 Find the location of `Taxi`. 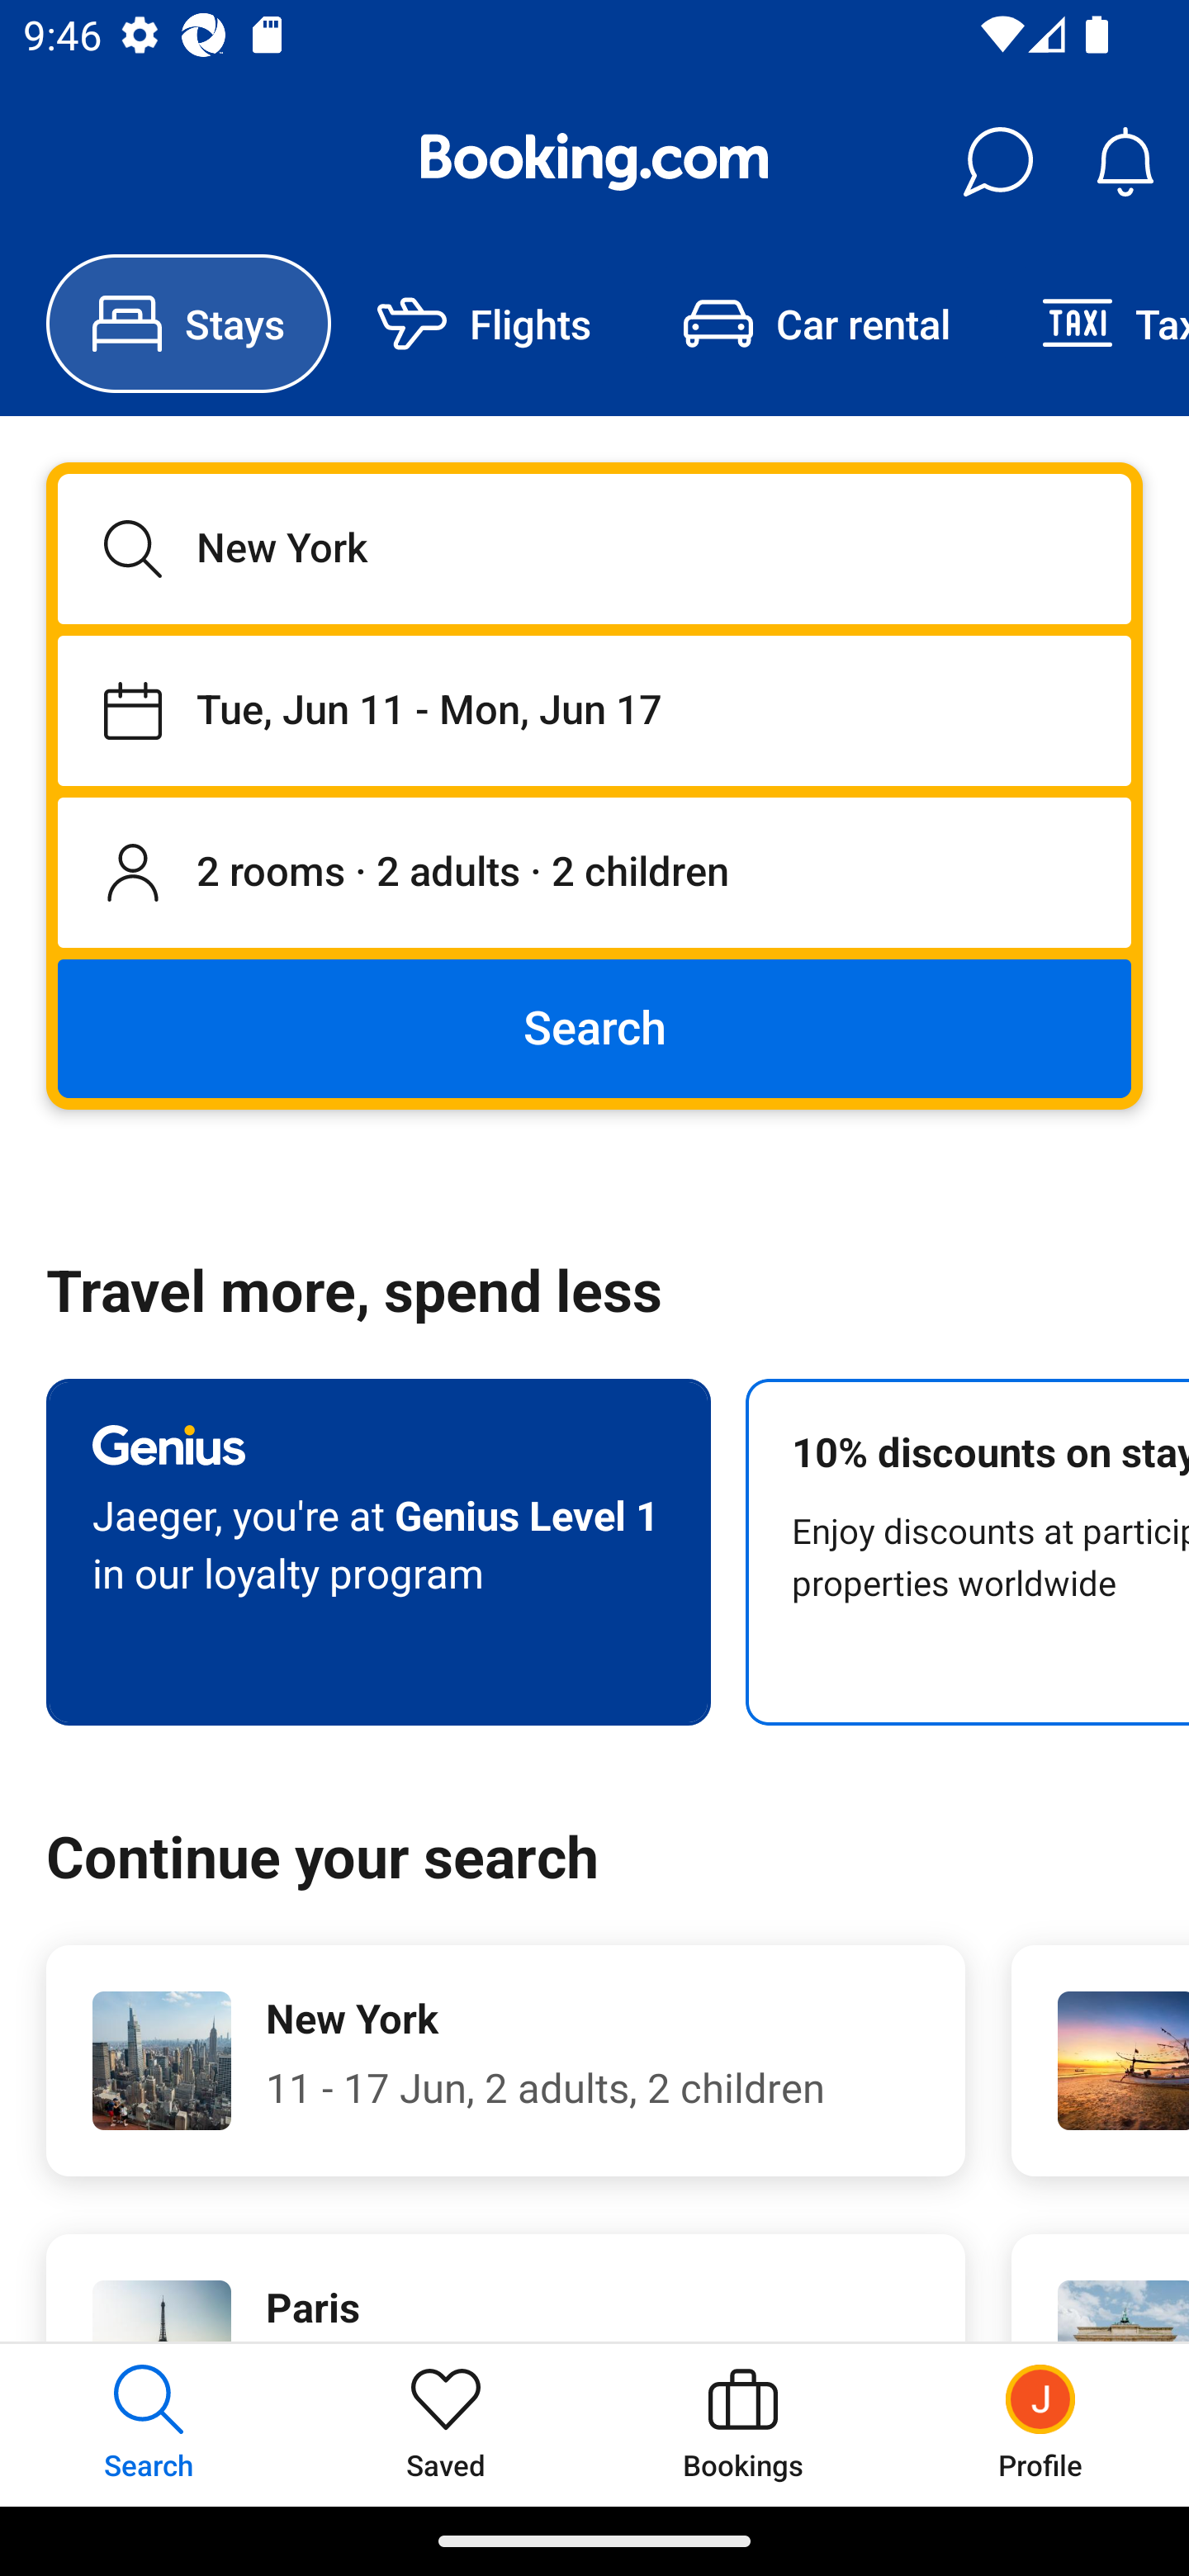

Taxi is located at coordinates (1092, 324).